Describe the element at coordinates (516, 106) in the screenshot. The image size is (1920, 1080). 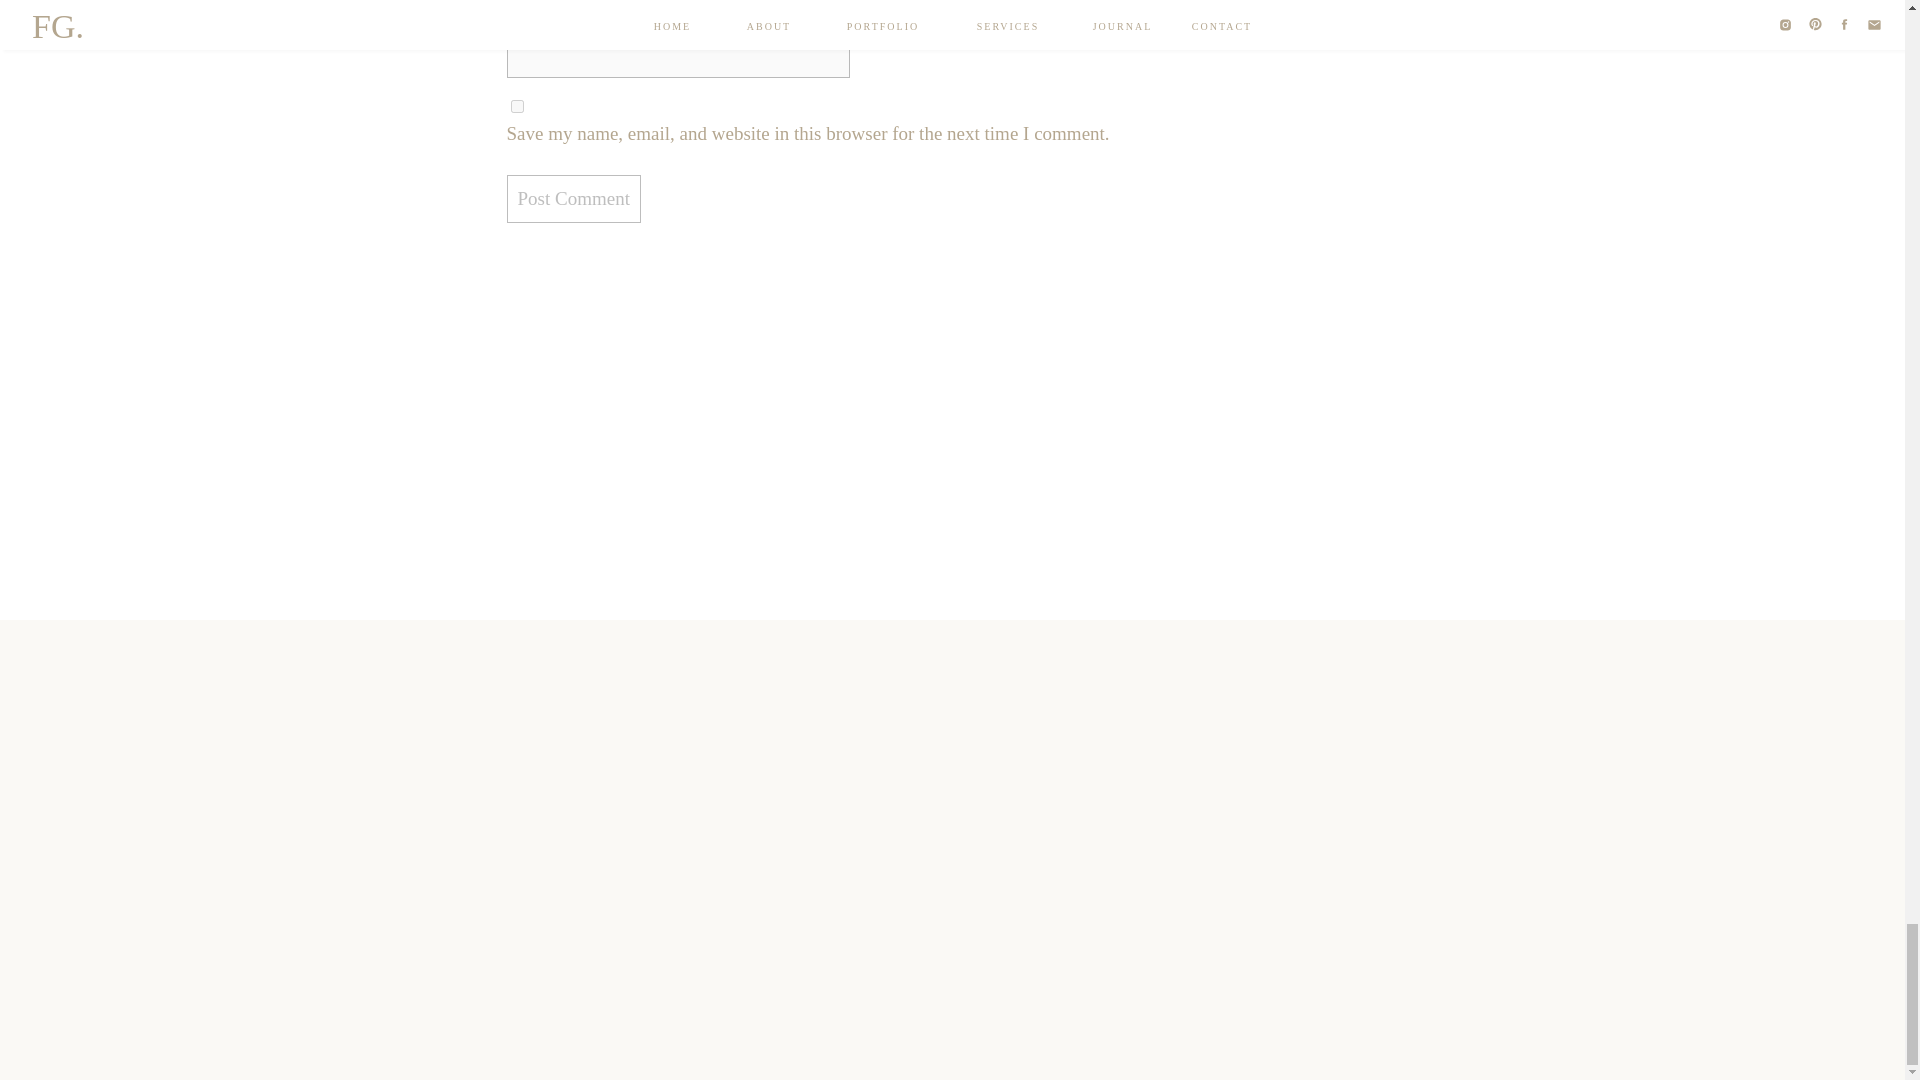
I see `yes` at that location.